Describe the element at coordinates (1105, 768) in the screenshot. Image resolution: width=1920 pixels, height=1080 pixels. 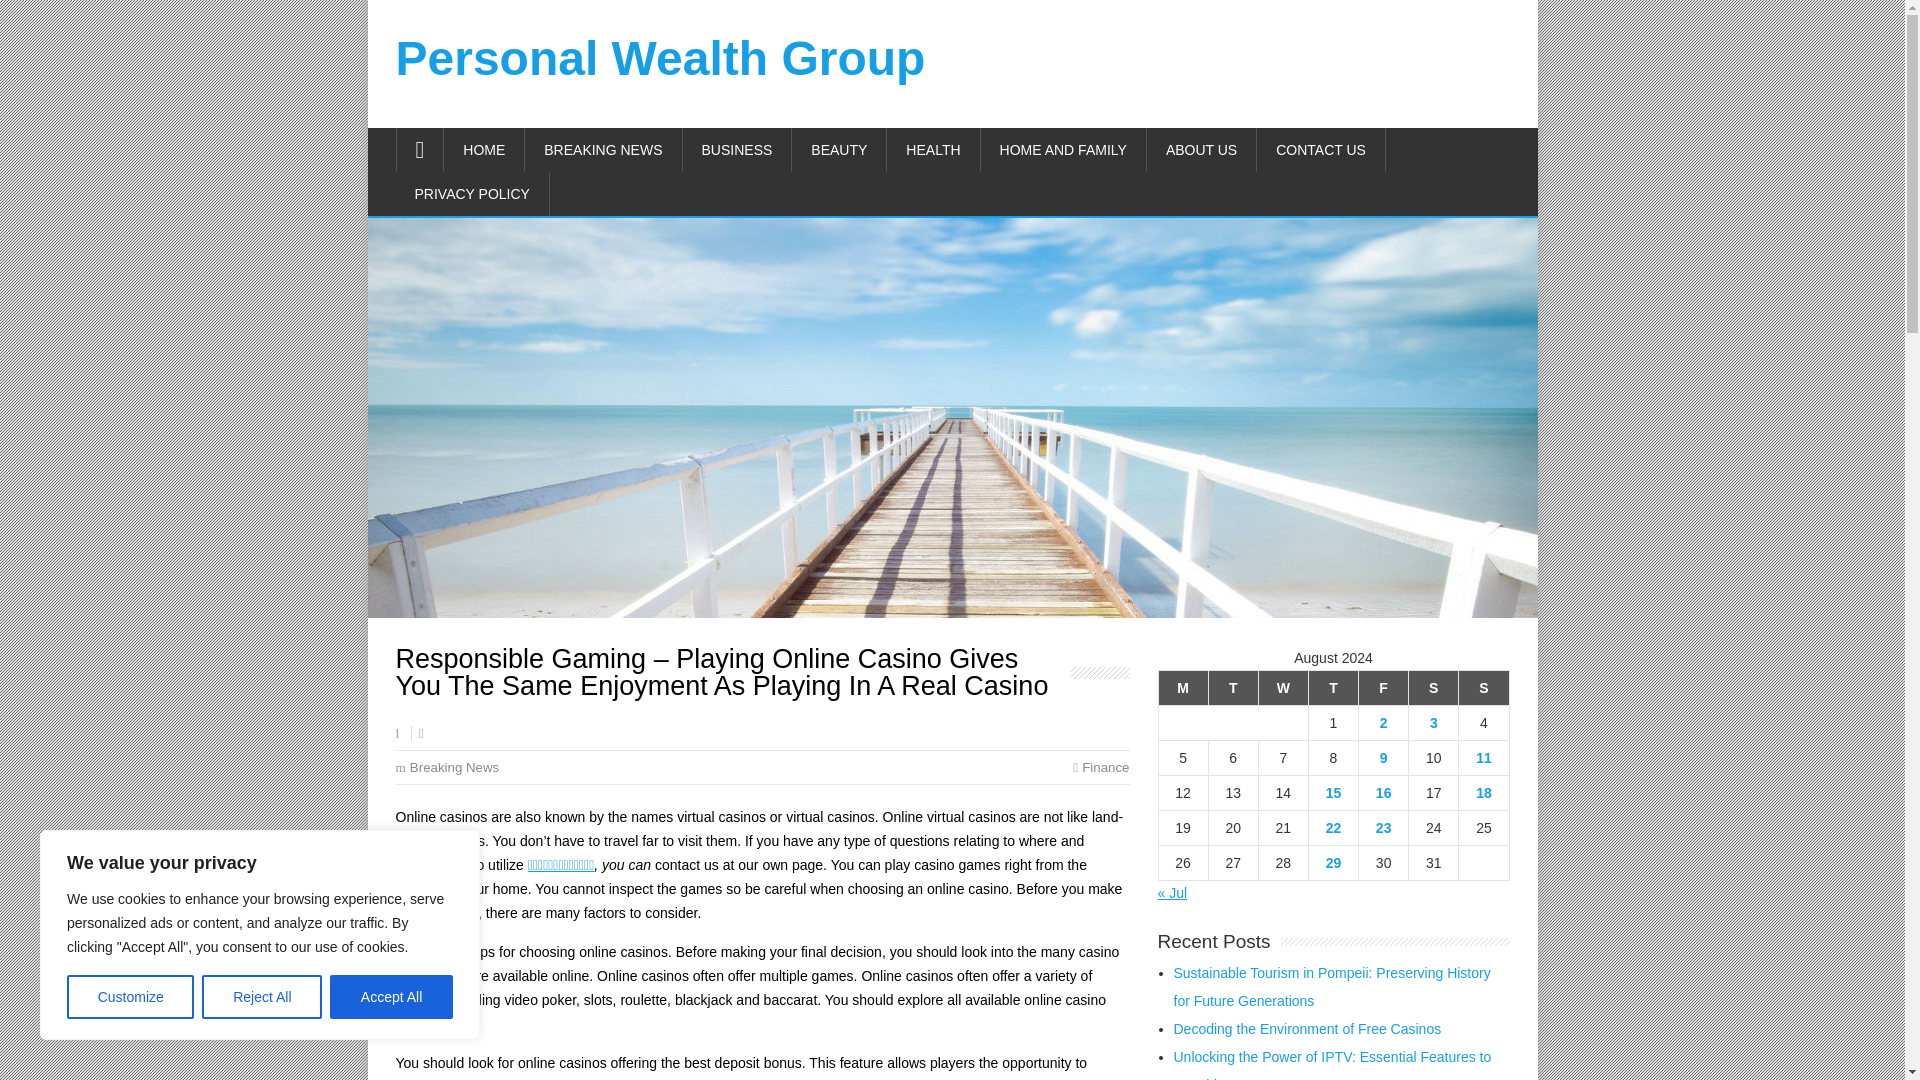
I see `Finance` at that location.